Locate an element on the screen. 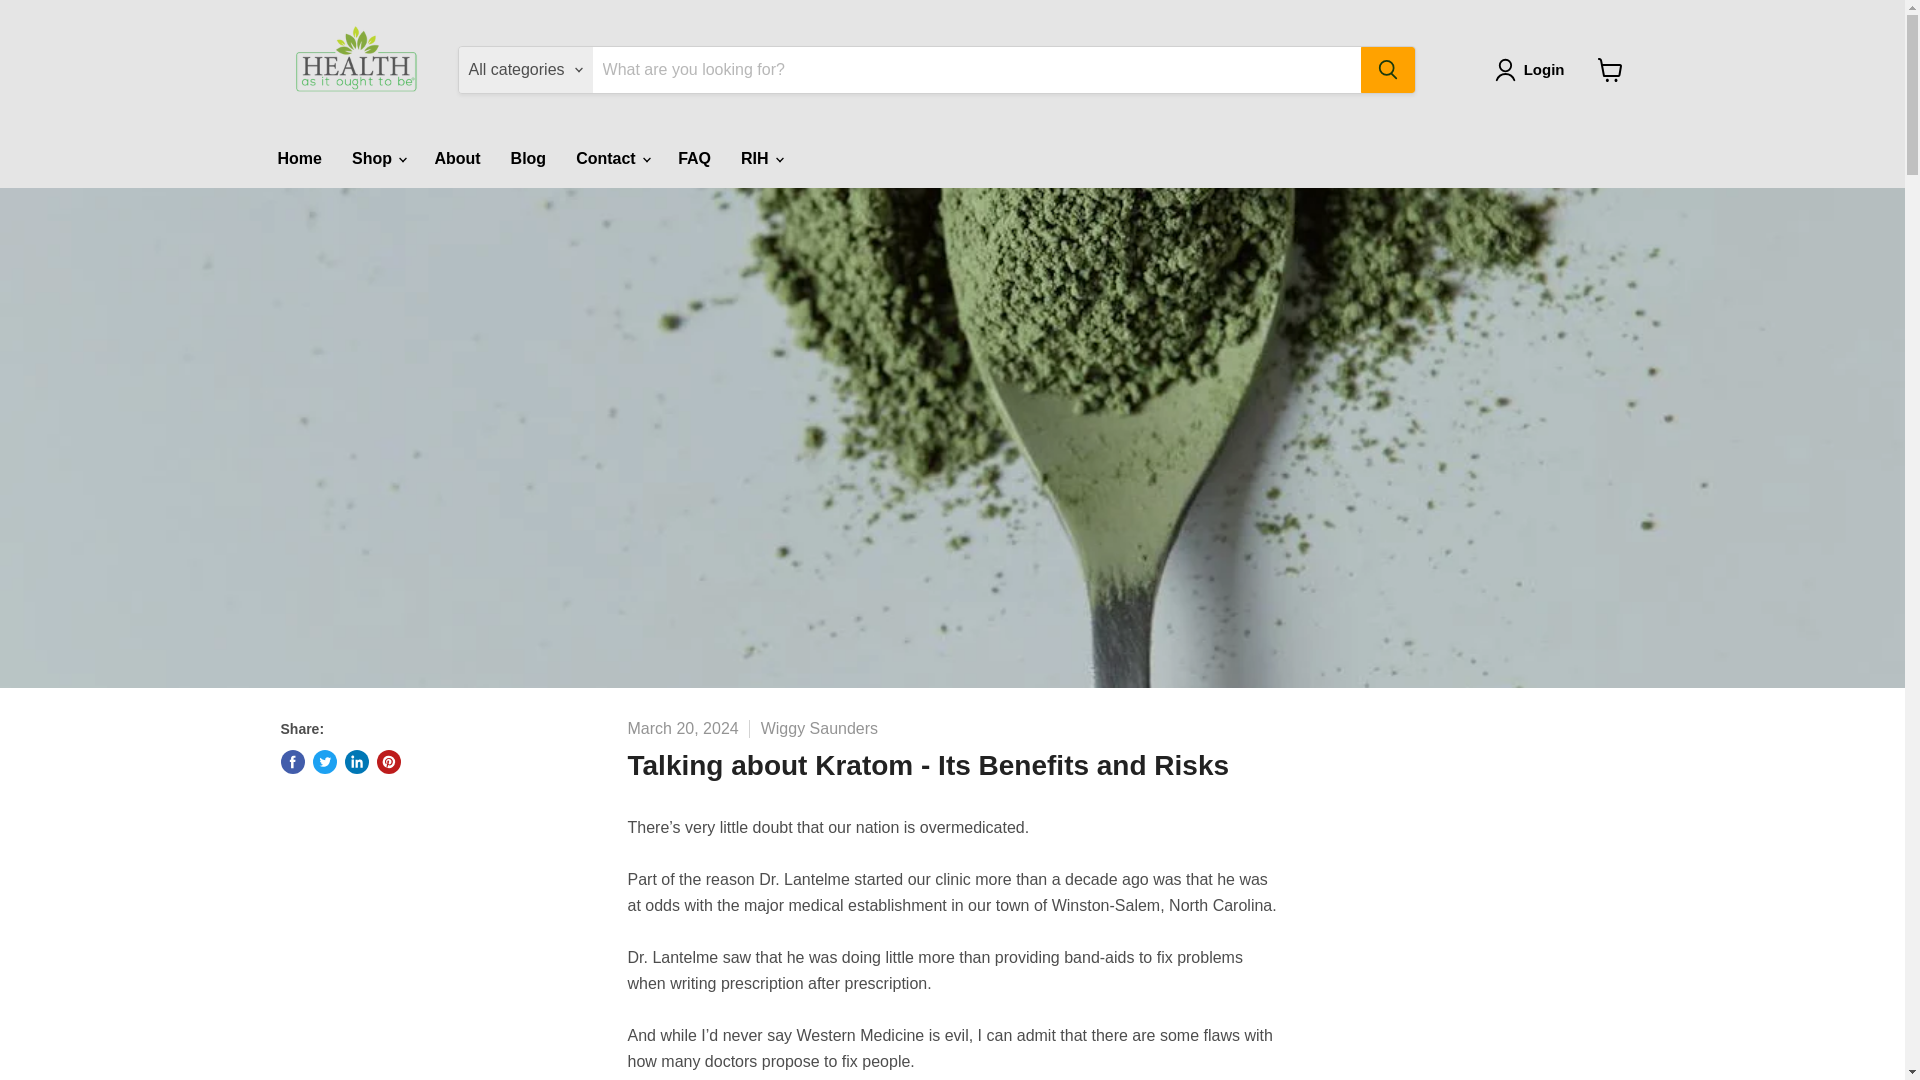 The width and height of the screenshot is (1920, 1080). Home is located at coordinates (298, 159).